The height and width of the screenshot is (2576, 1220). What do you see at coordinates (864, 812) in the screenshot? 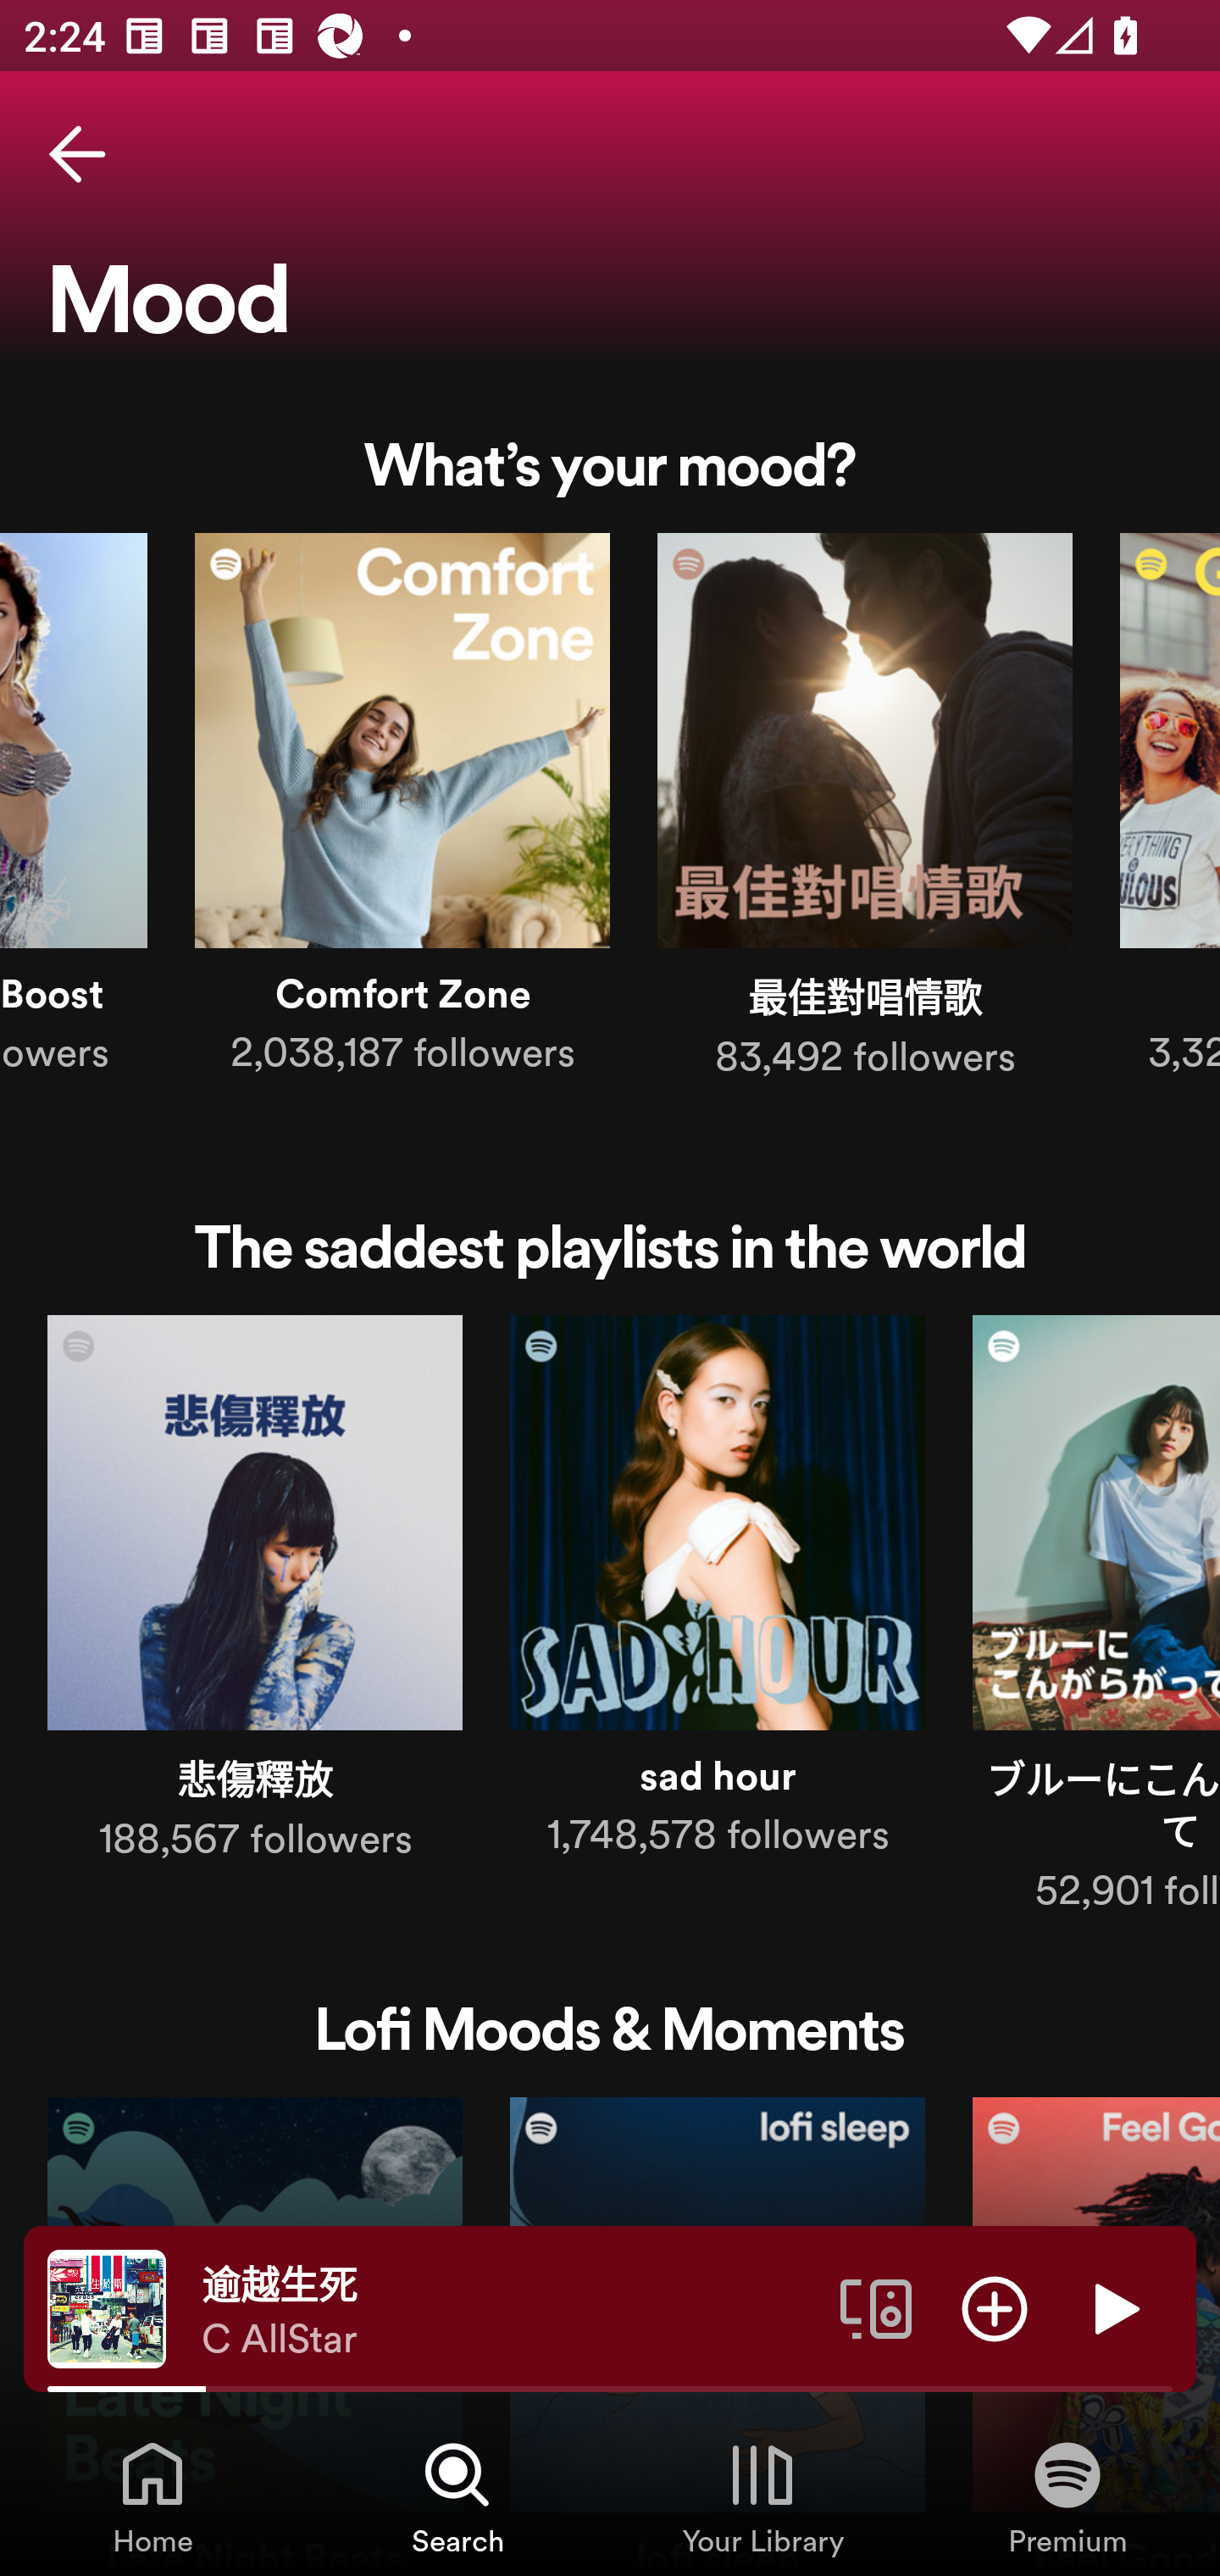
I see `最佳對唱情歌
83,492 followers 最佳對唱情歌 83,492 followers` at bounding box center [864, 812].